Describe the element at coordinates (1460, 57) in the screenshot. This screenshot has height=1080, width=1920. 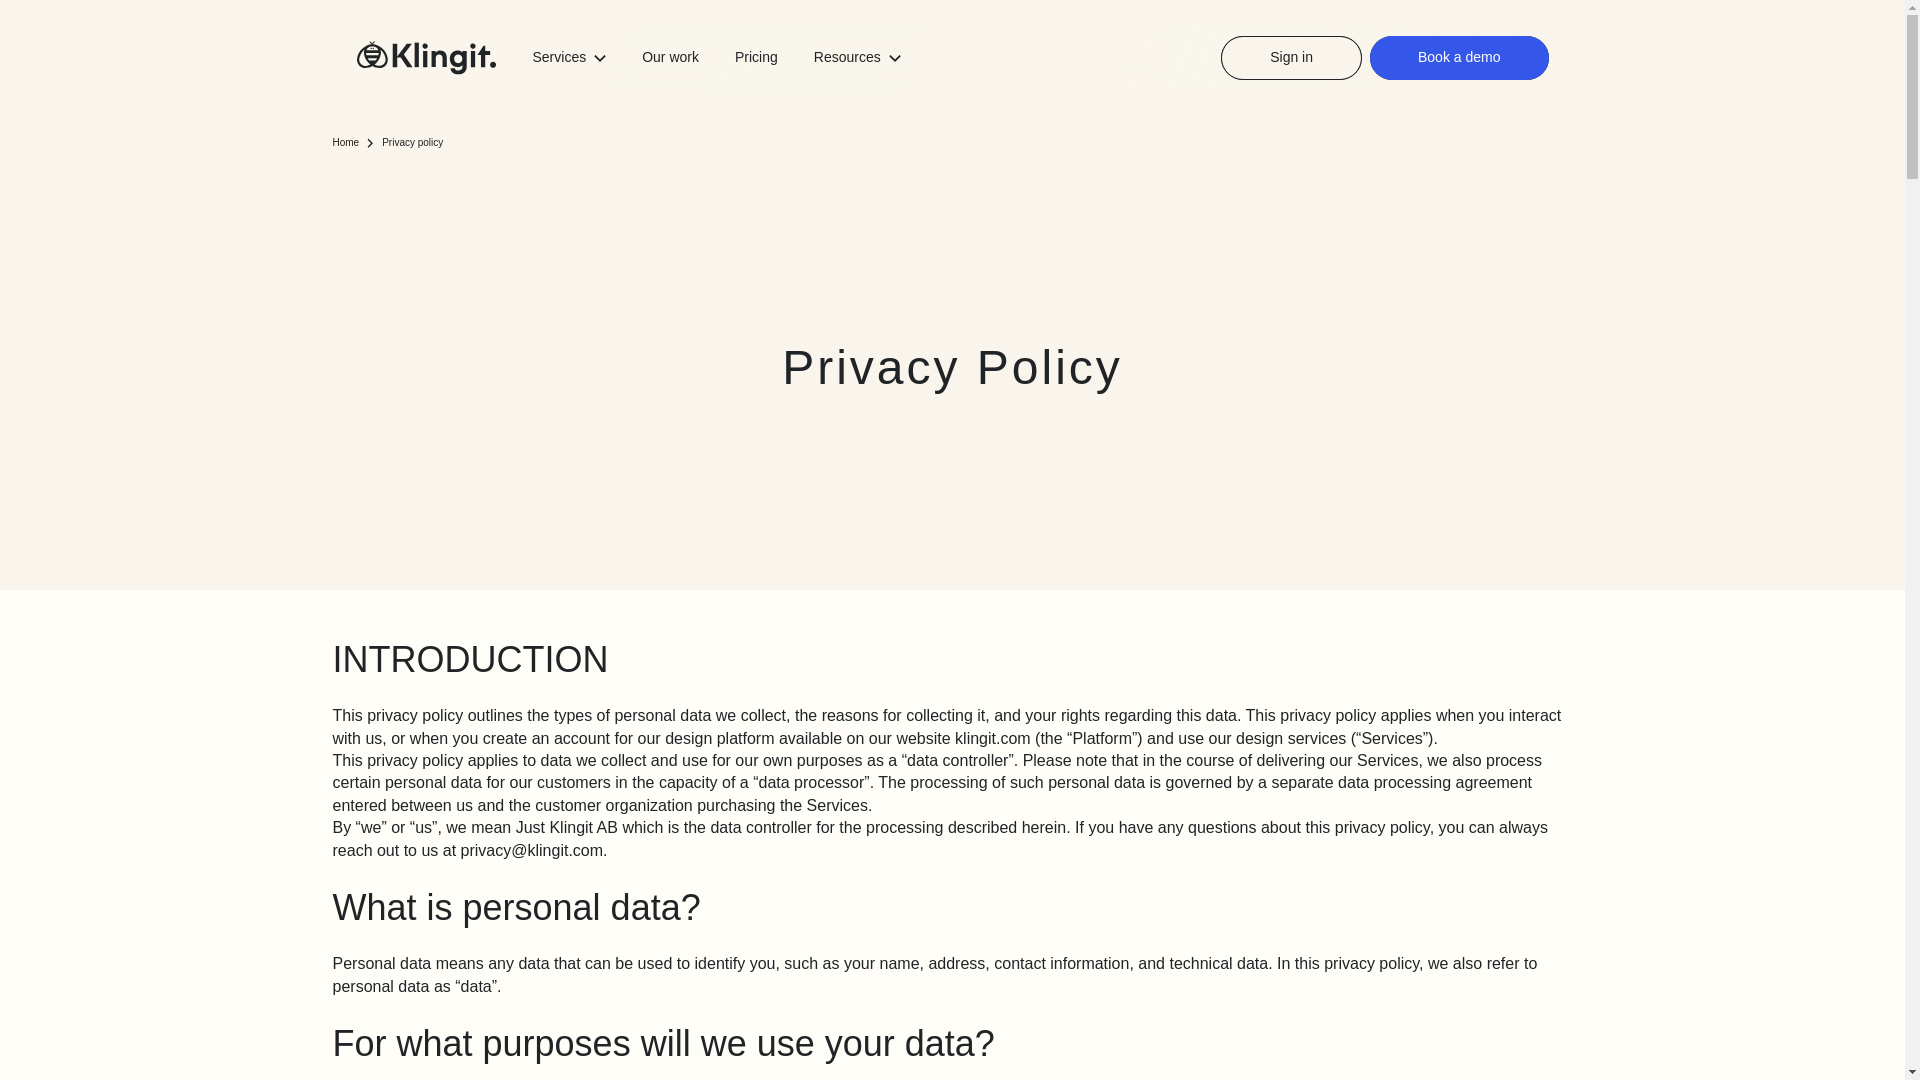
I see `Book a demo` at that location.